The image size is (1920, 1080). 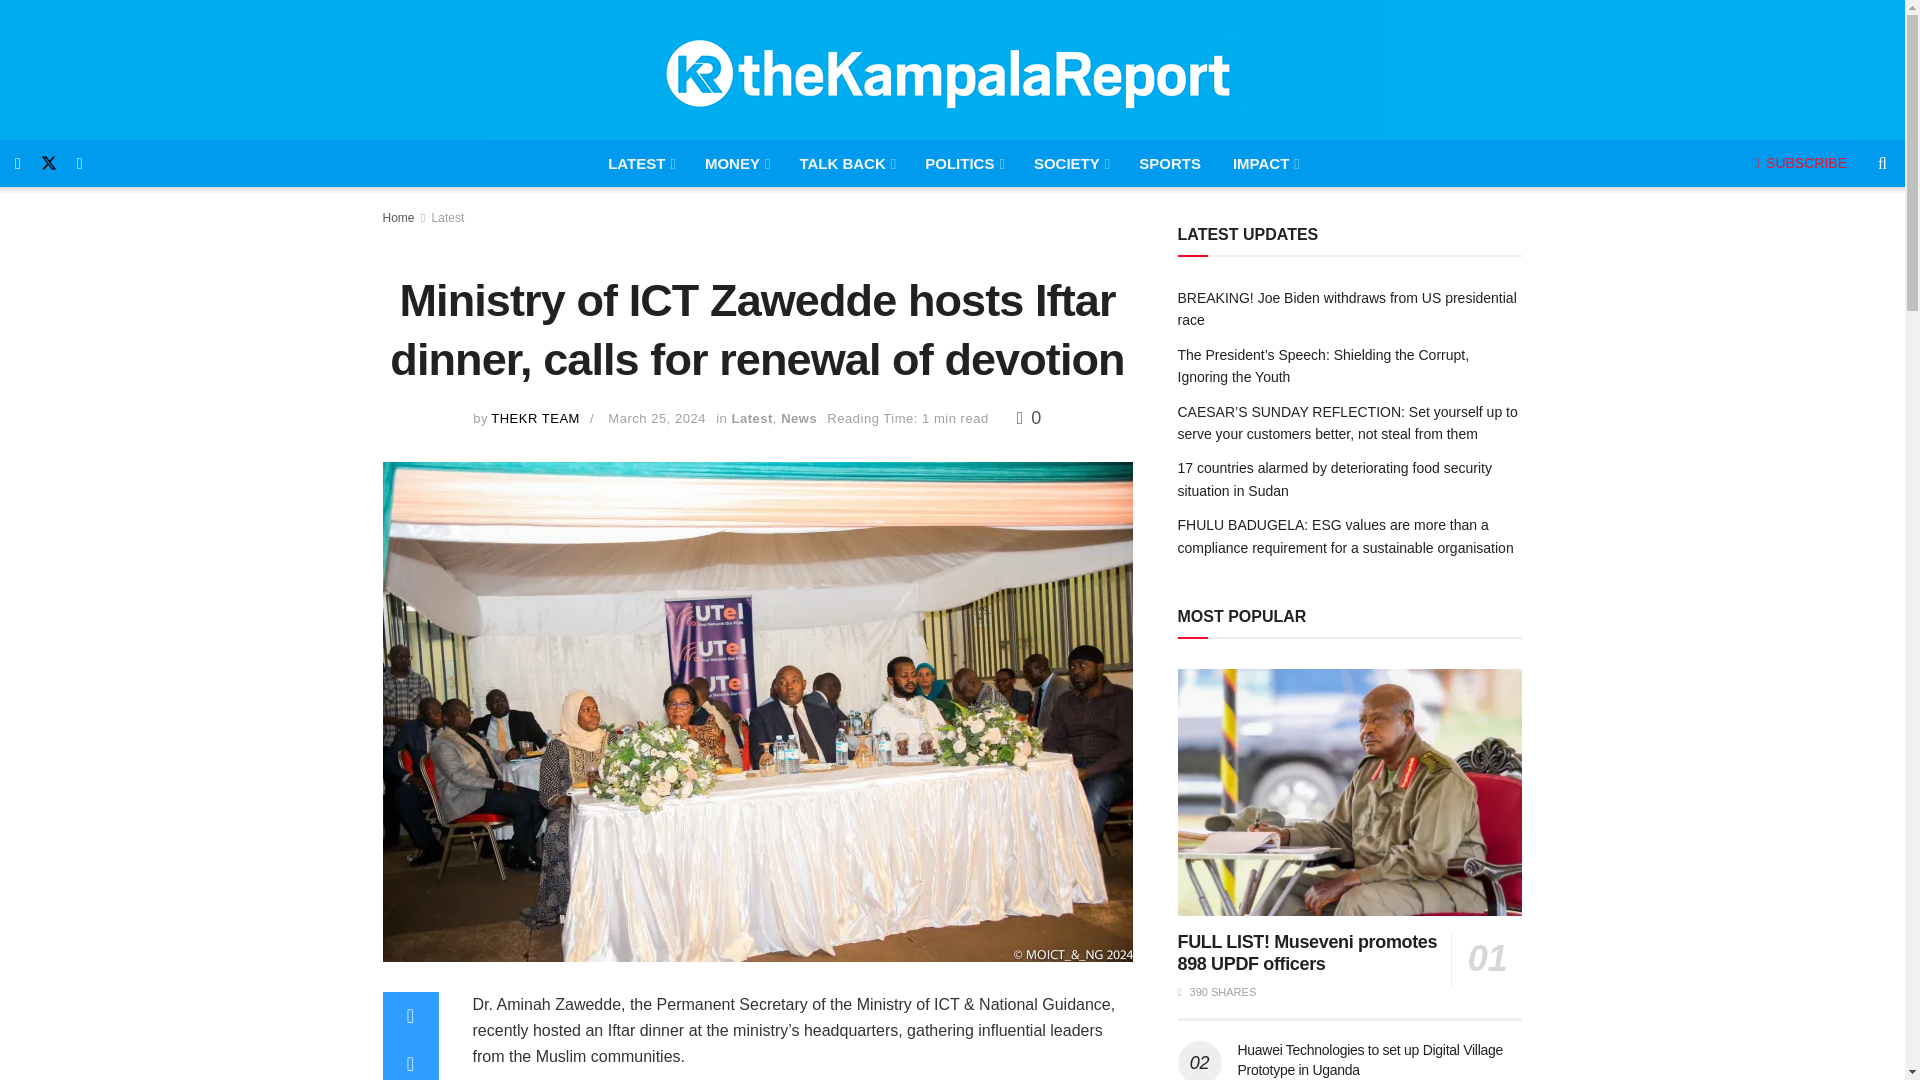 I want to click on SPORTS, so click(x=1170, y=163).